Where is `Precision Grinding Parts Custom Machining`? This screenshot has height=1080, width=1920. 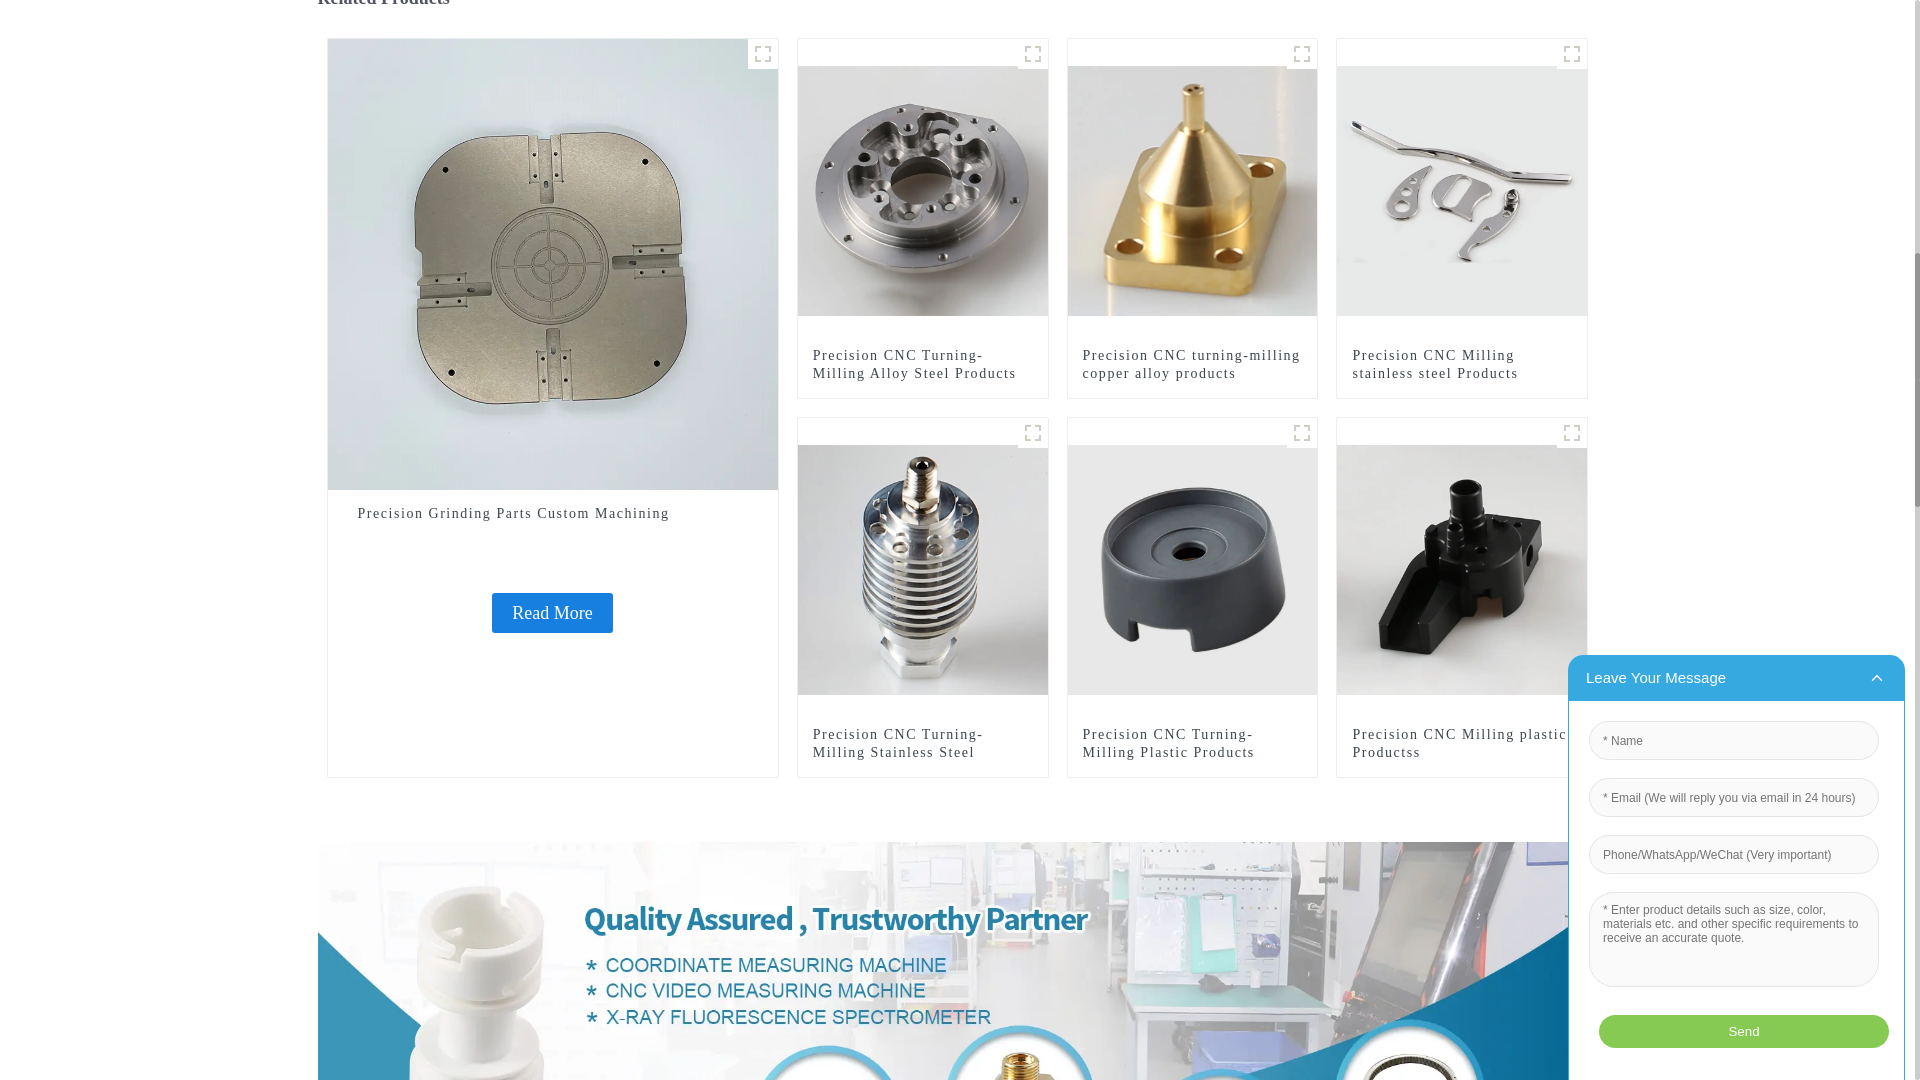
Precision Grinding Parts Custom Machining is located at coordinates (552, 514).